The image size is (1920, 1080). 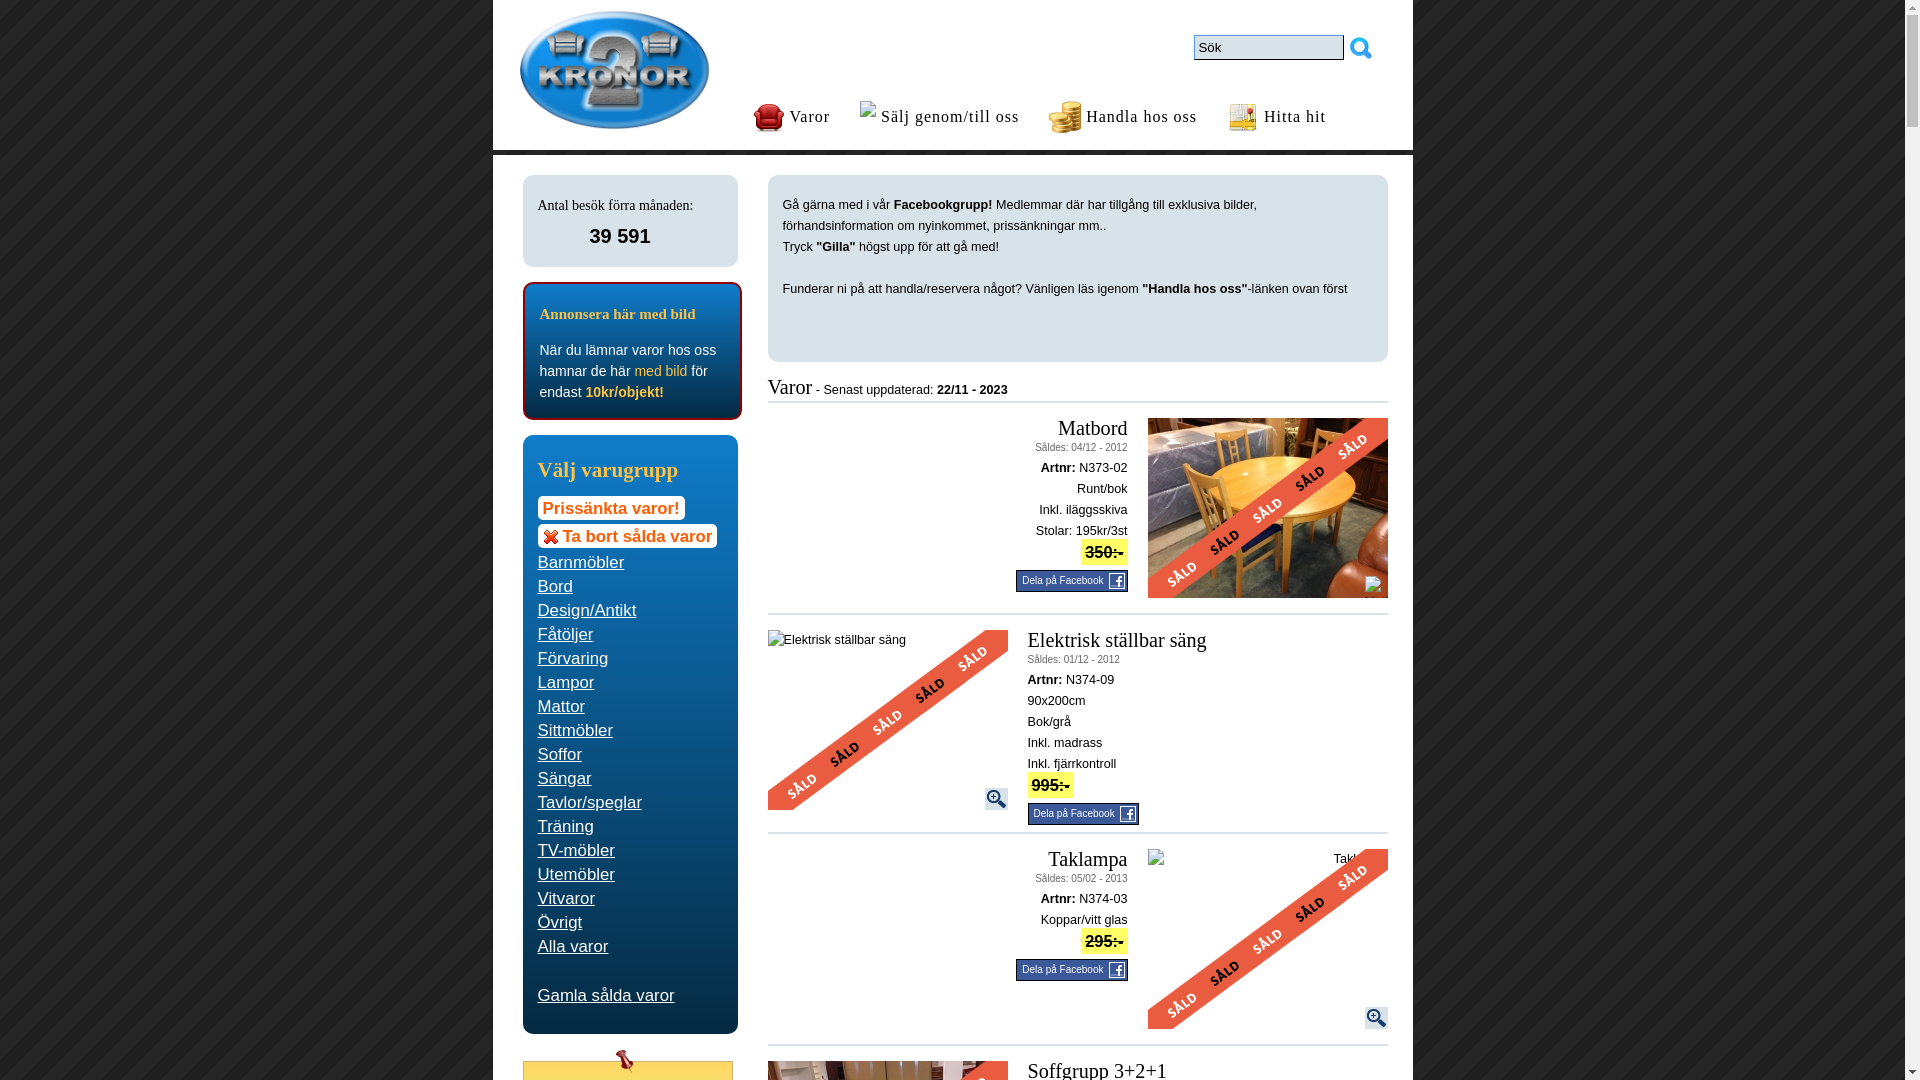 What do you see at coordinates (630, 898) in the screenshot?
I see `Vitvaror` at bounding box center [630, 898].